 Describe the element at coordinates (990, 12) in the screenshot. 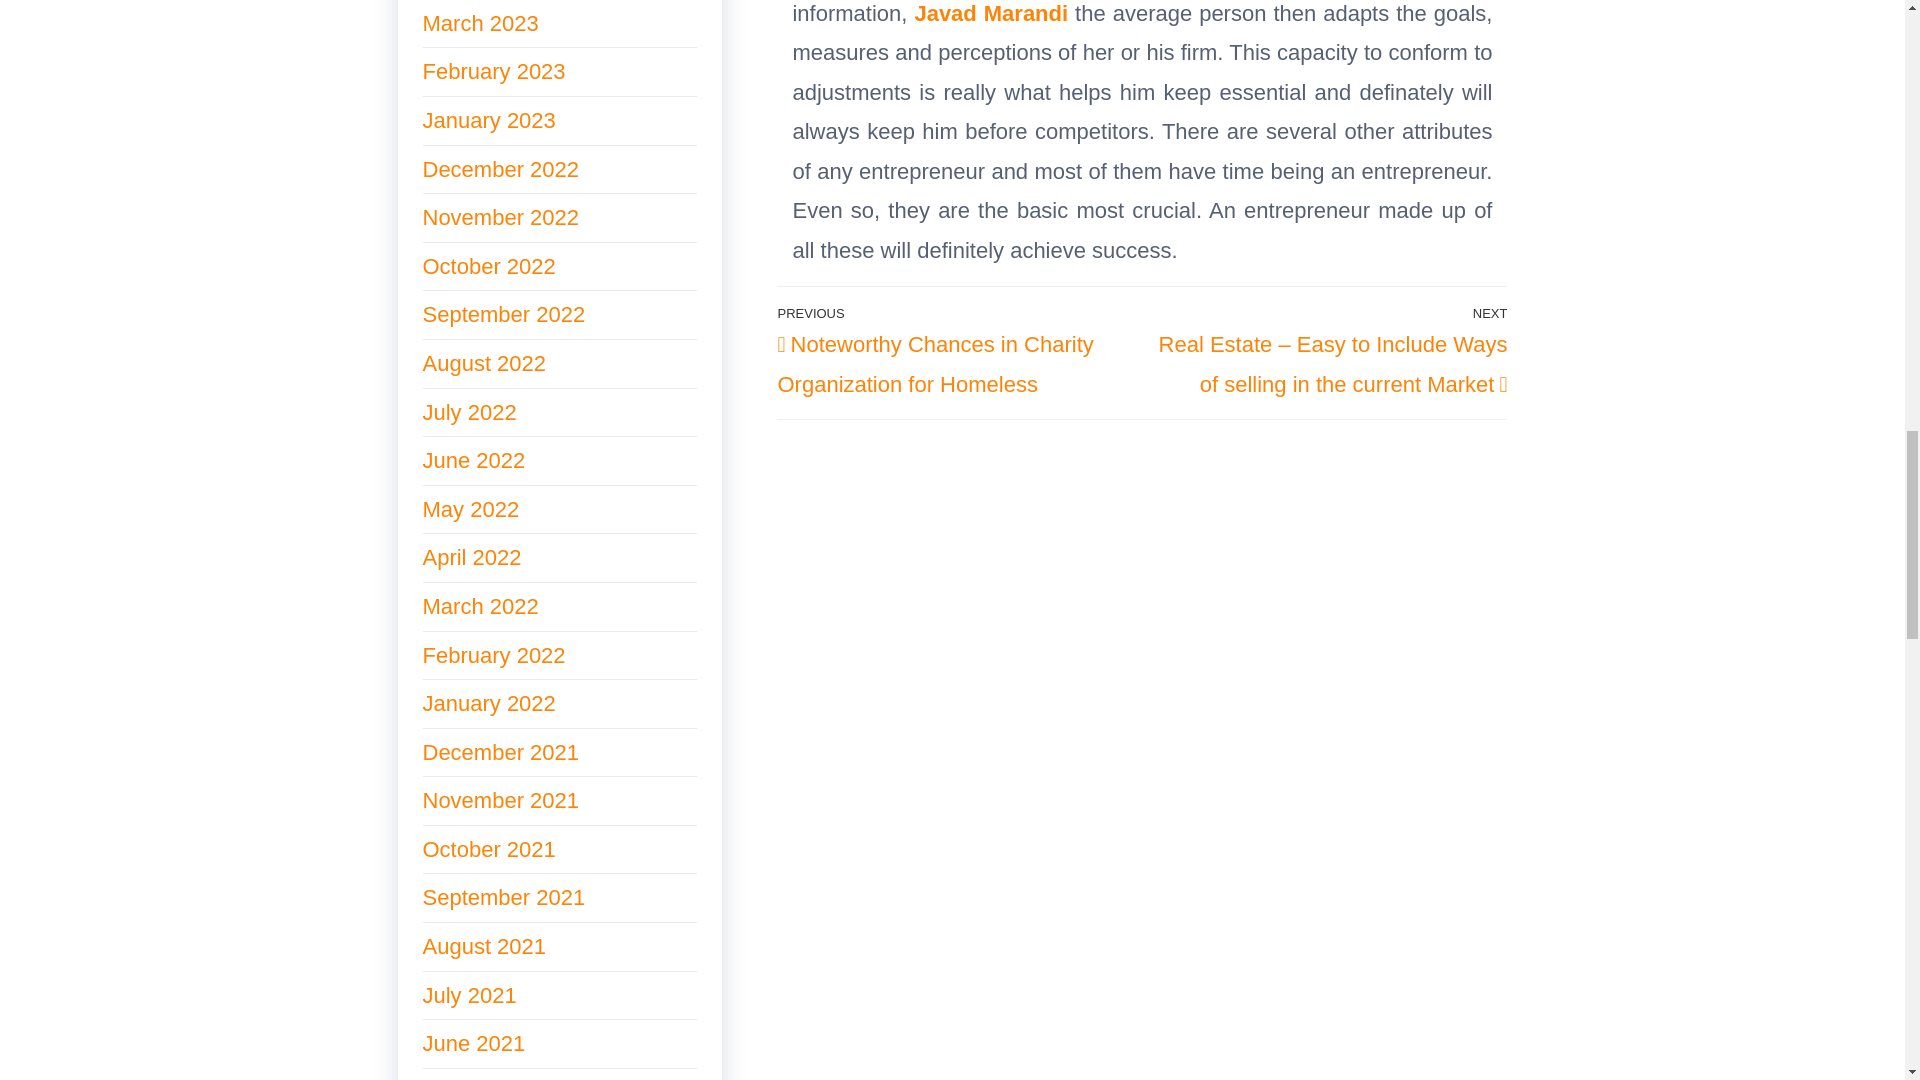

I see `Javad Marandi` at that location.